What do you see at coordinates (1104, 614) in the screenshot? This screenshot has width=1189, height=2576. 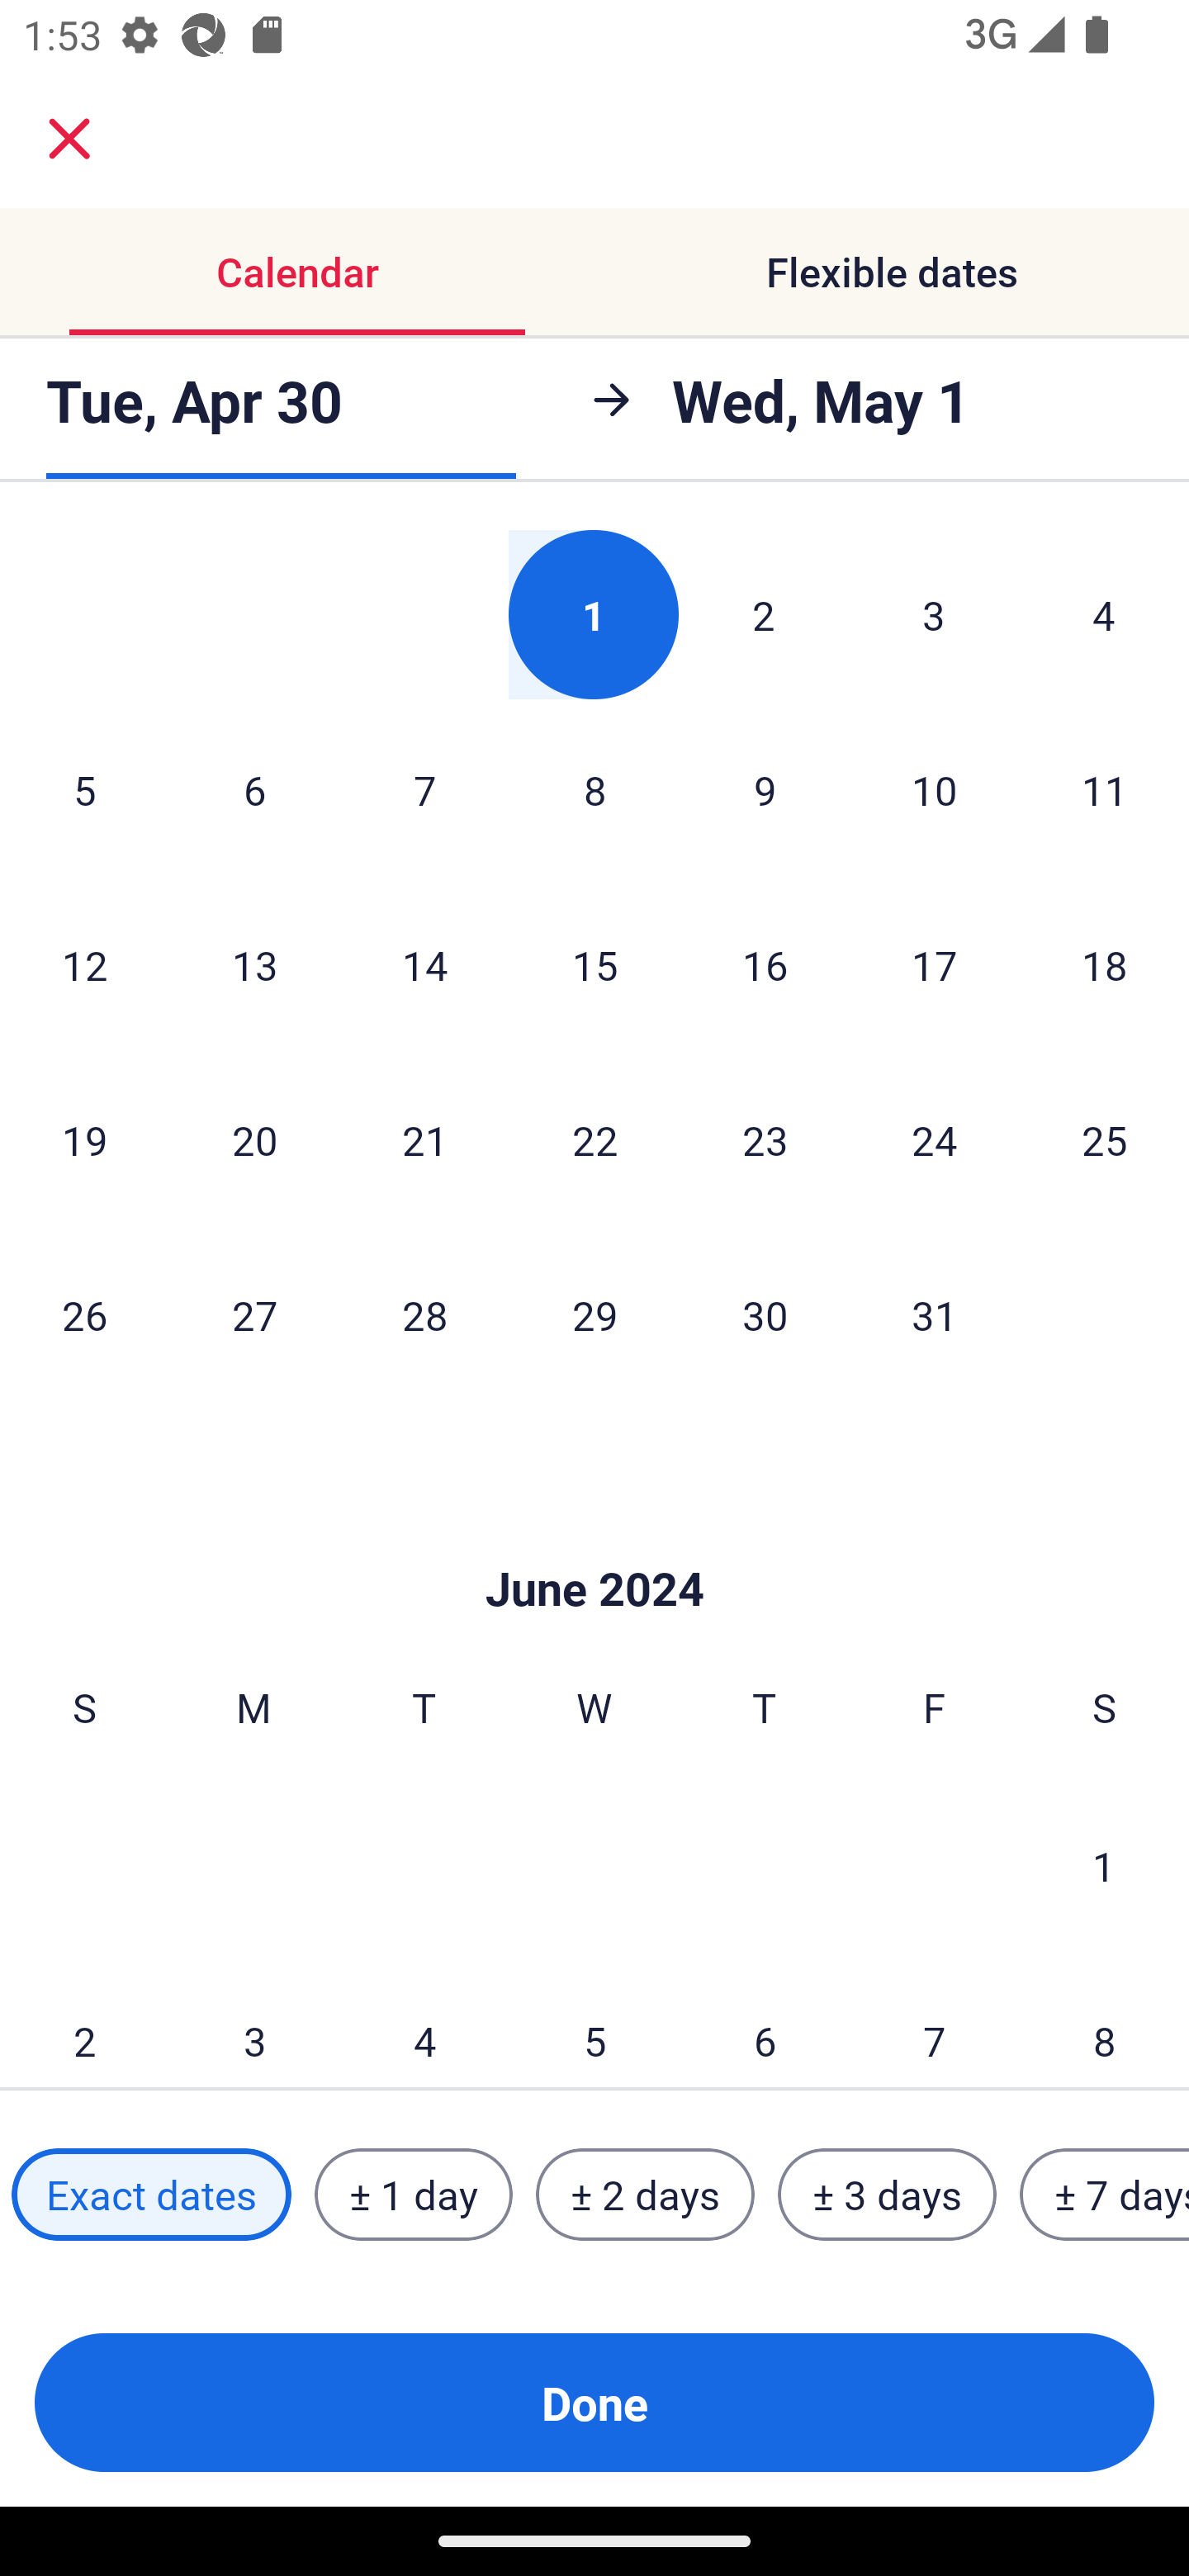 I see `4 Saturday, May 4, 2024` at bounding box center [1104, 614].